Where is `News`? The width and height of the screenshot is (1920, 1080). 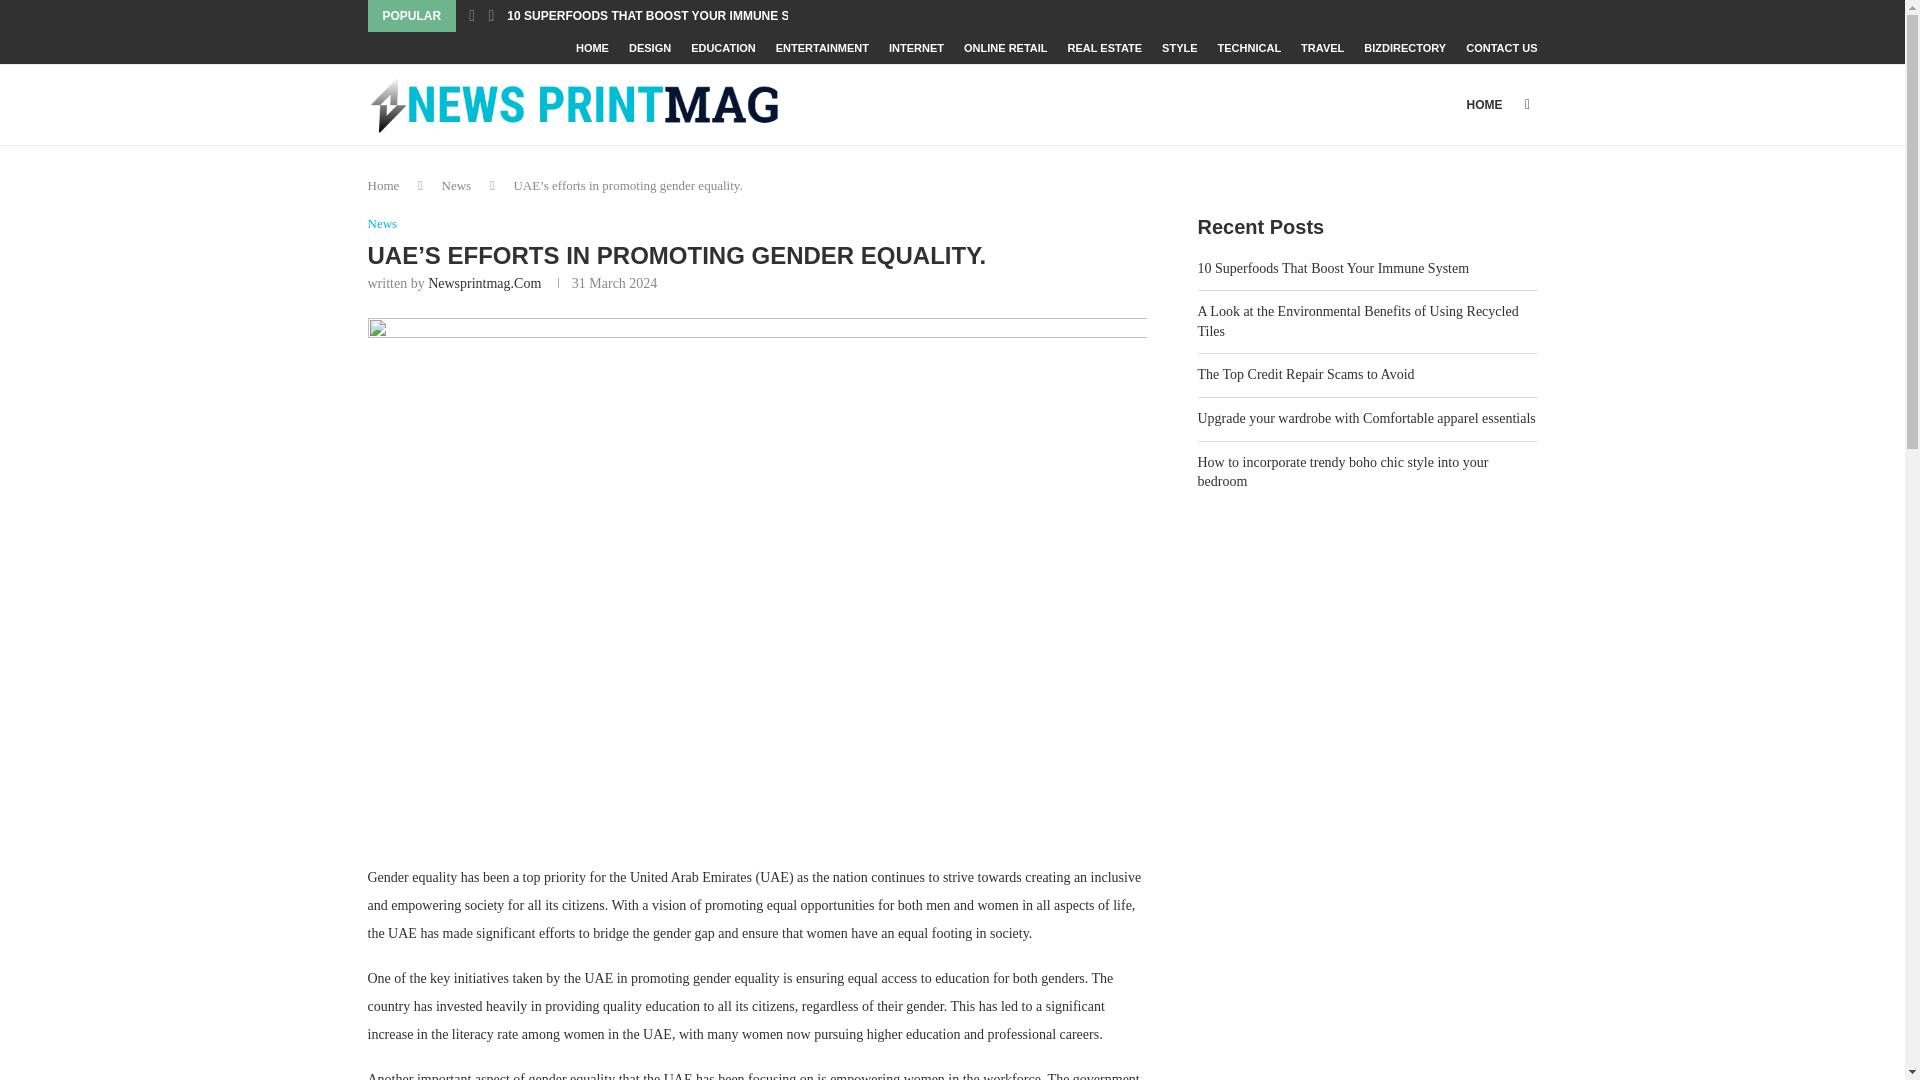
News is located at coordinates (382, 224).